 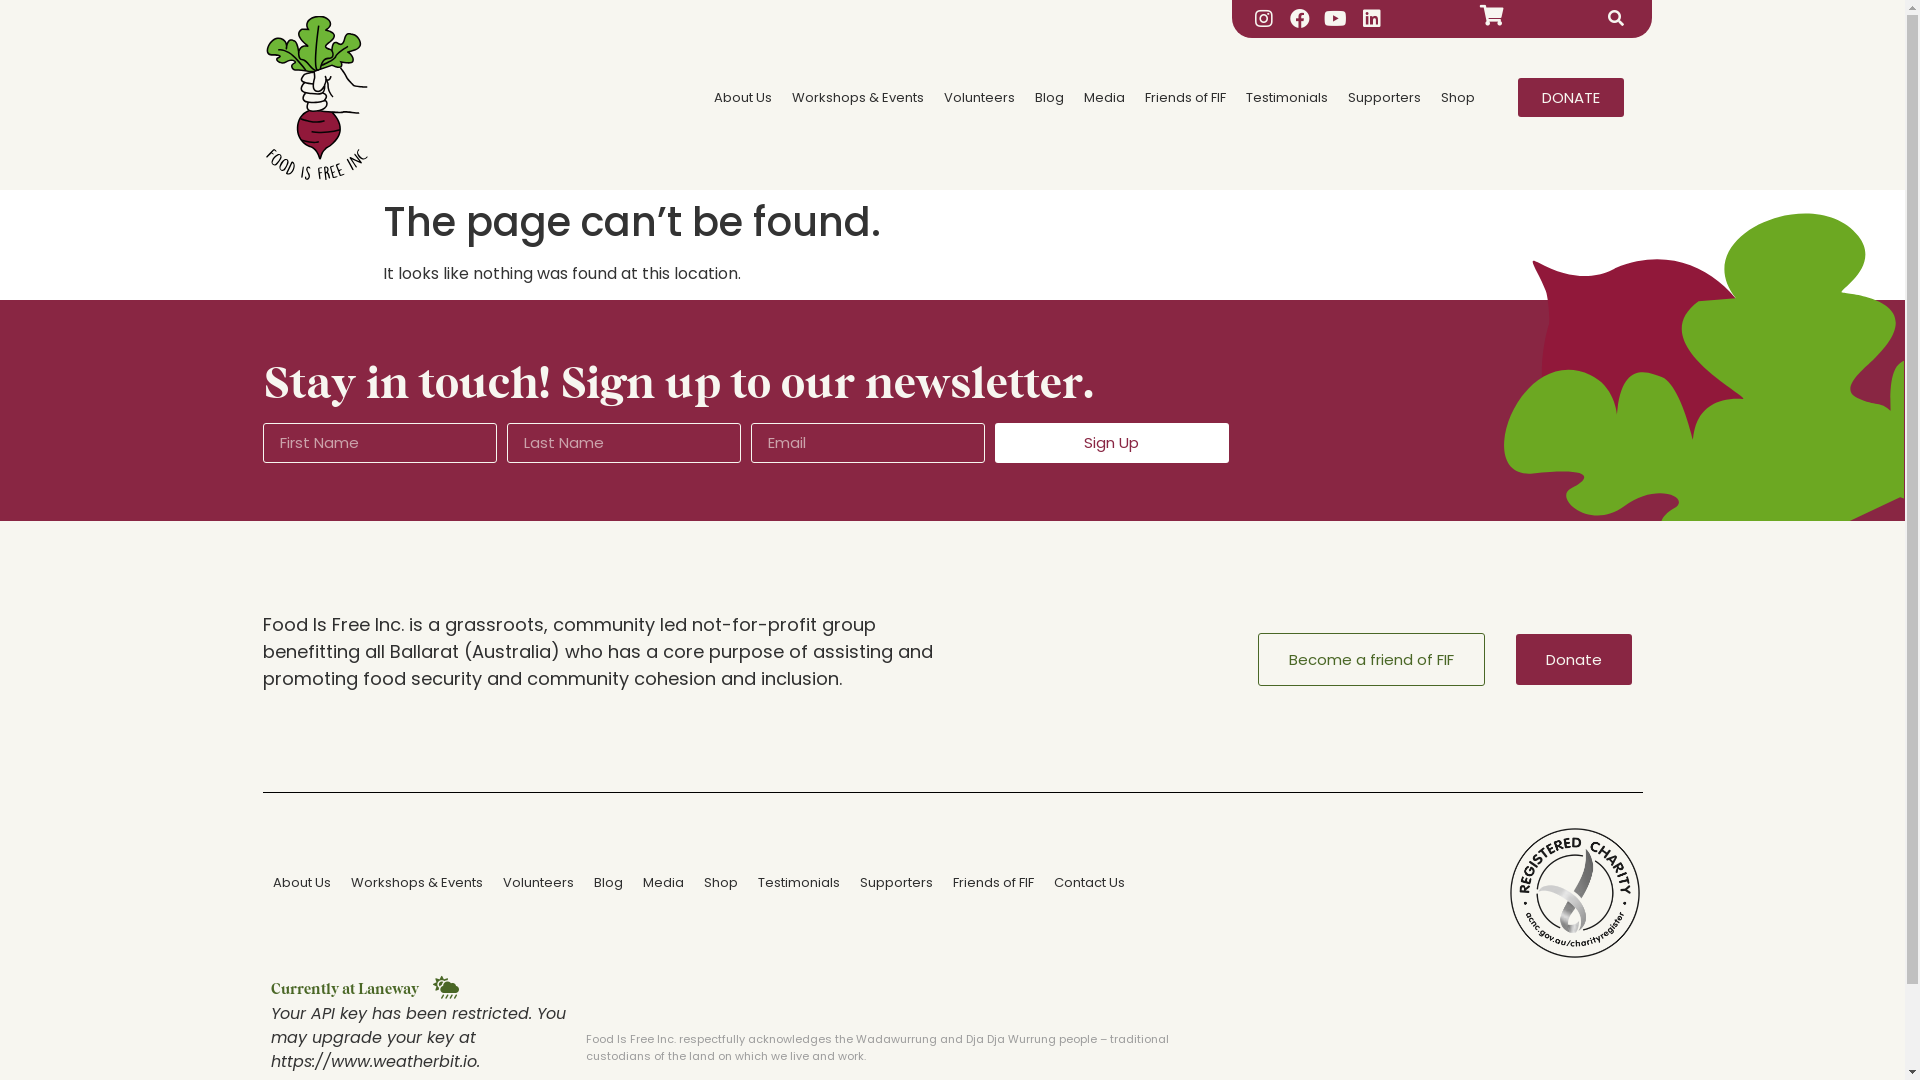 What do you see at coordinates (743, 98) in the screenshot?
I see `About Us` at bounding box center [743, 98].